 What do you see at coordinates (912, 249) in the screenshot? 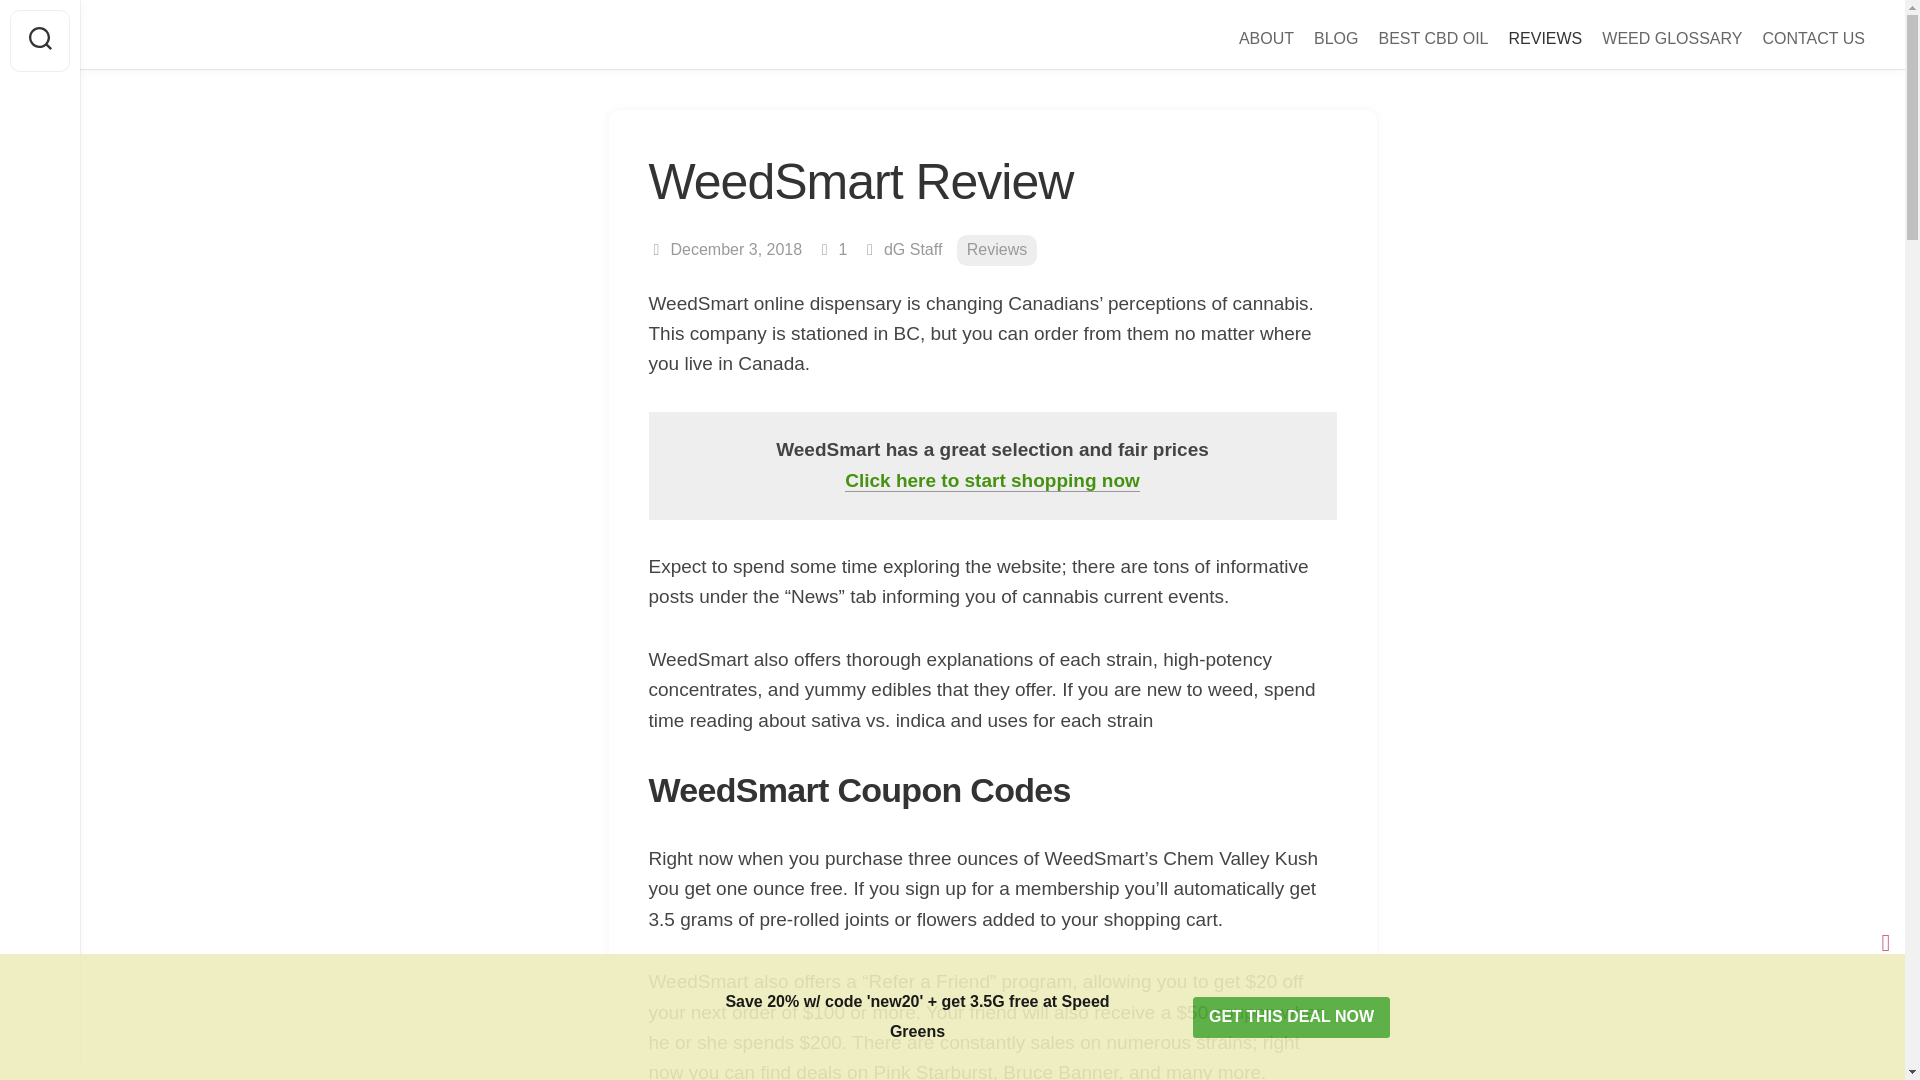
I see `Posts by dG Staff` at bounding box center [912, 249].